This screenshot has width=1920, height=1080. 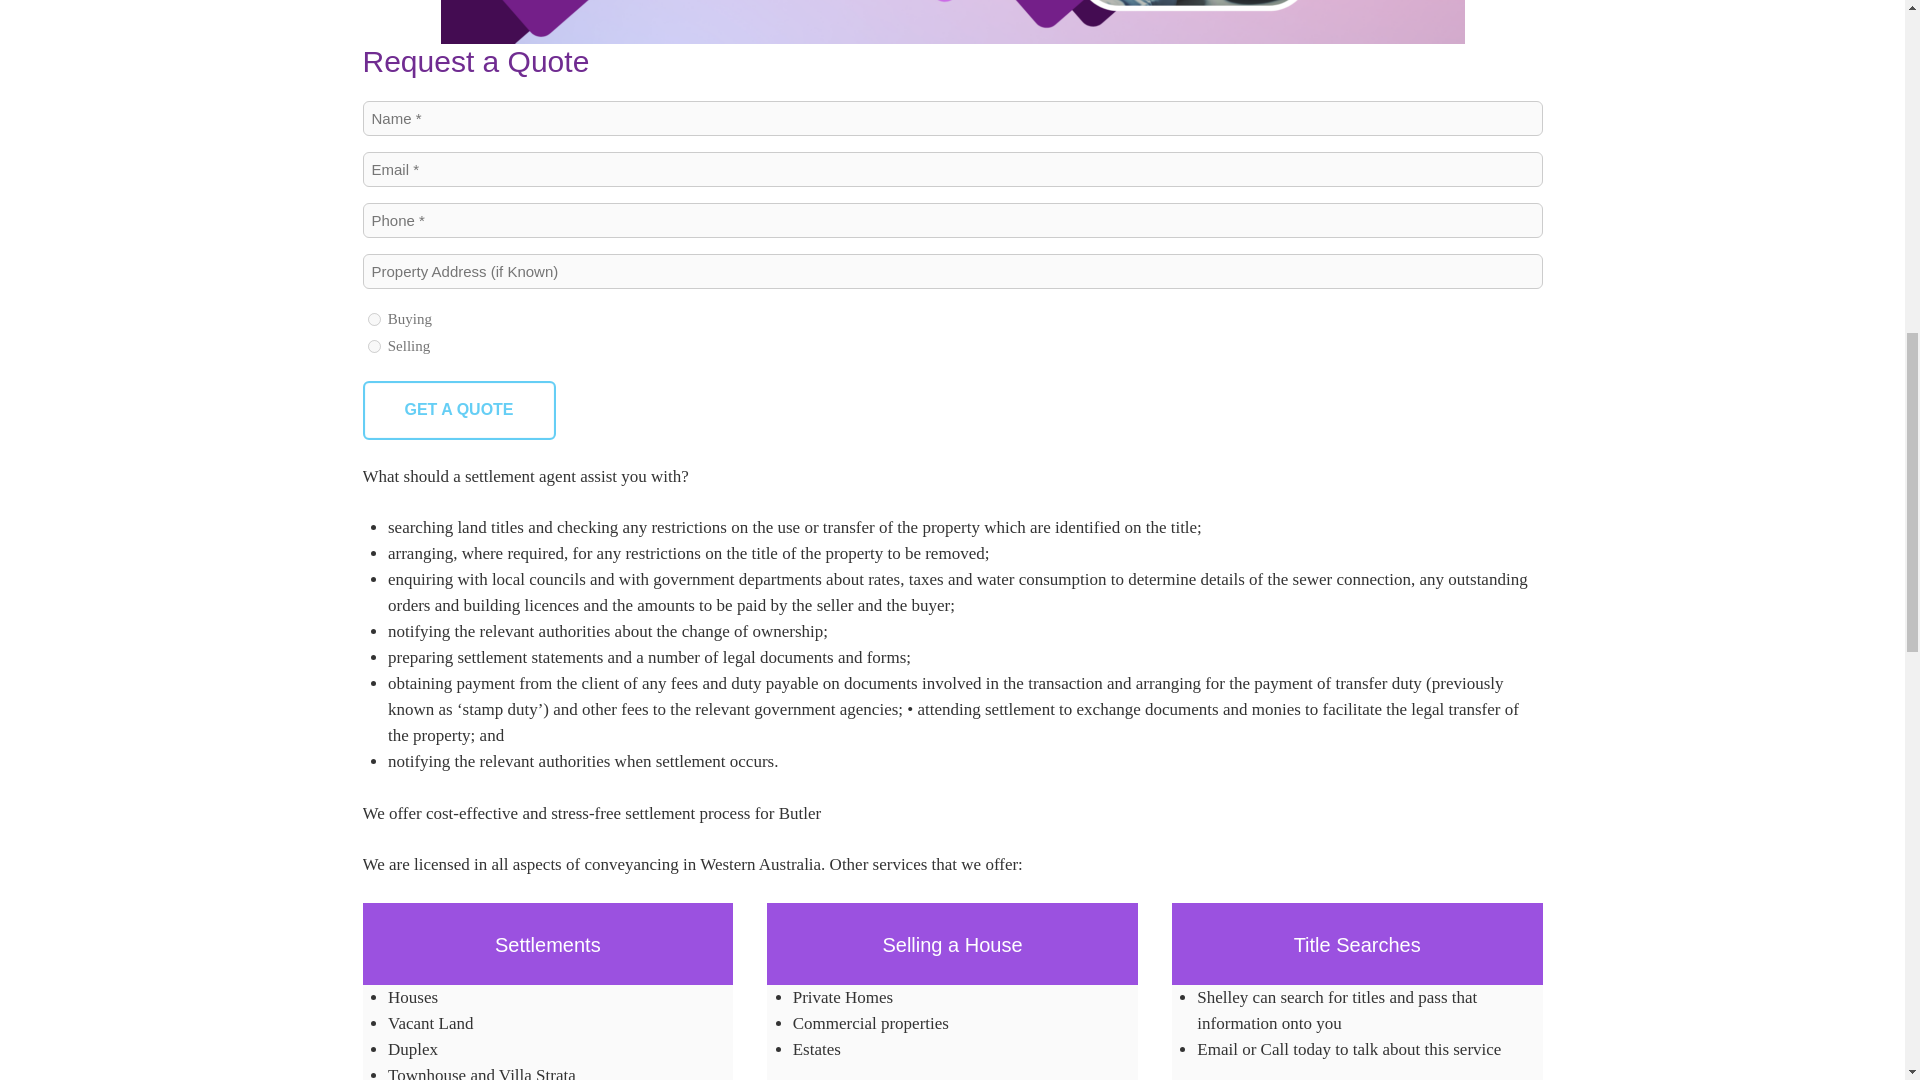 I want to click on Buying, so click(x=374, y=320).